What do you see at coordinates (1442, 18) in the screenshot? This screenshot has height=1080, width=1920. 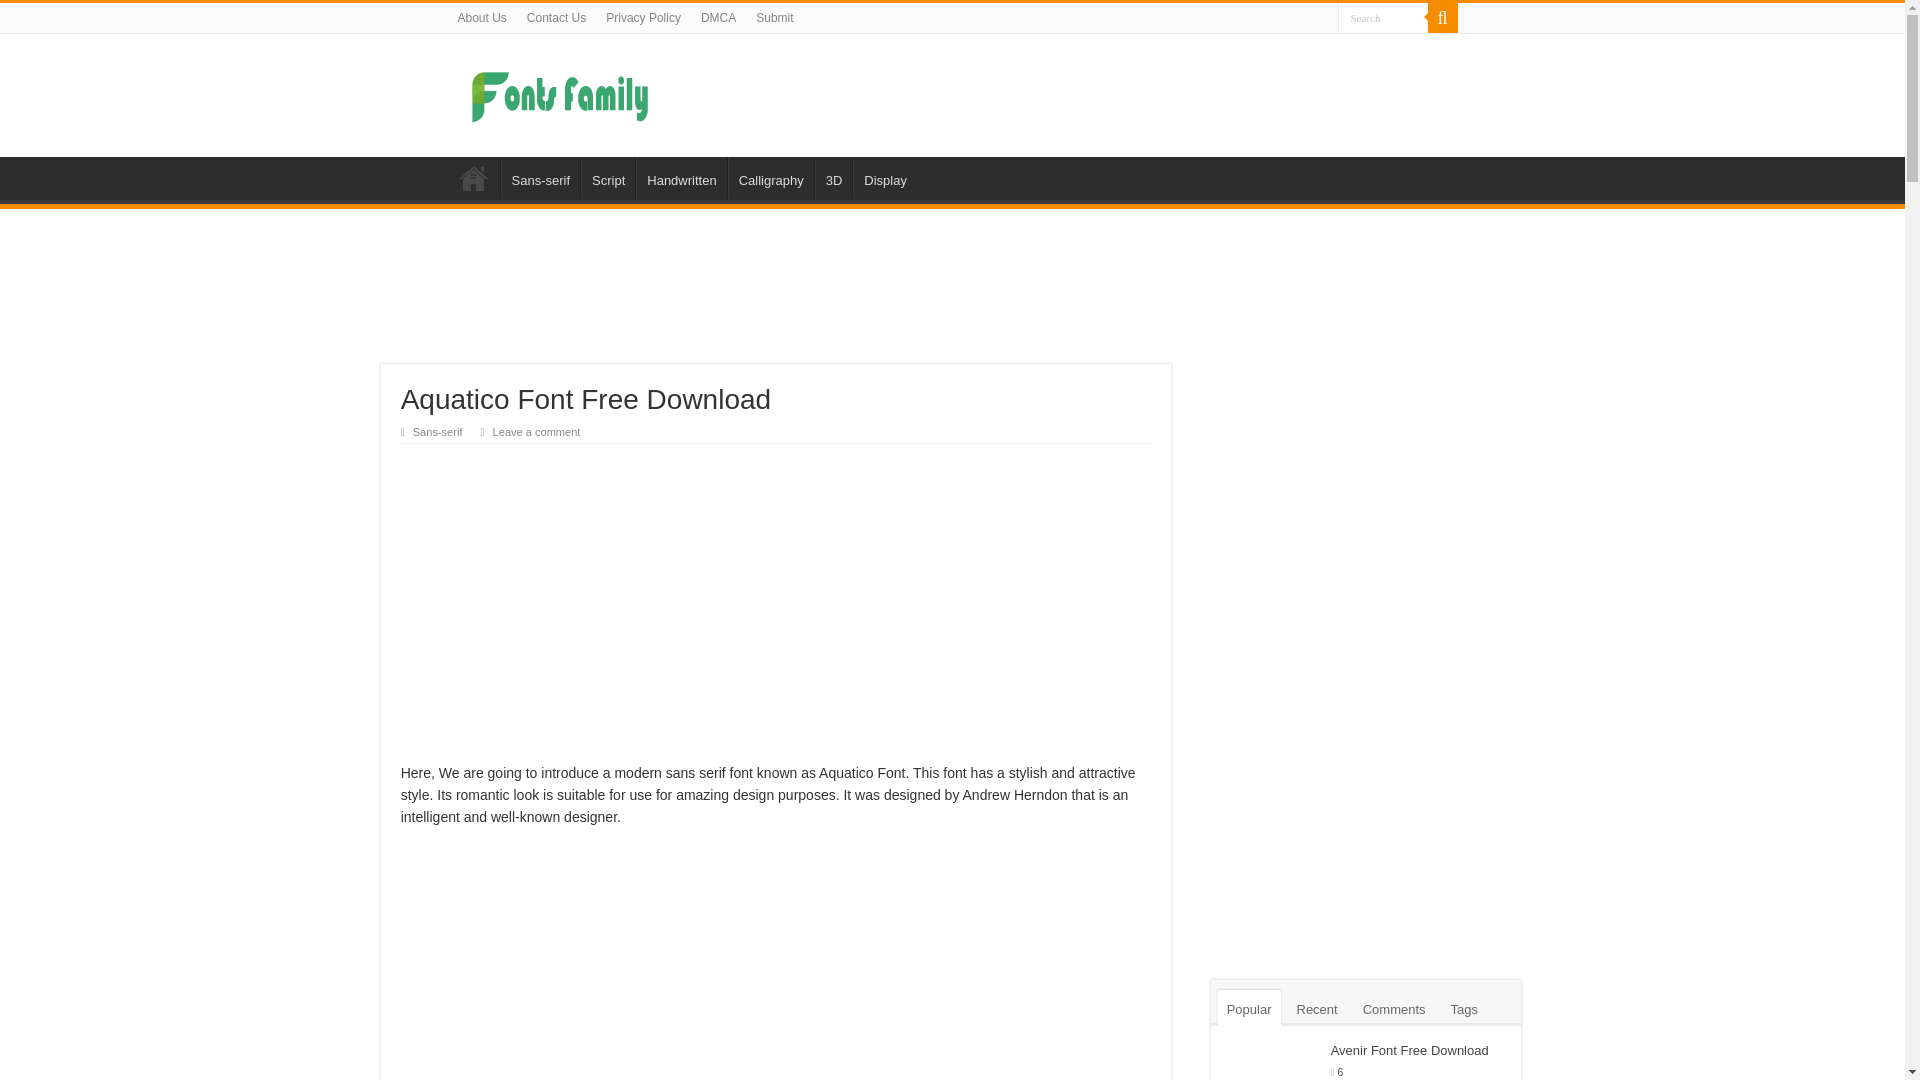 I see `Search` at bounding box center [1442, 18].